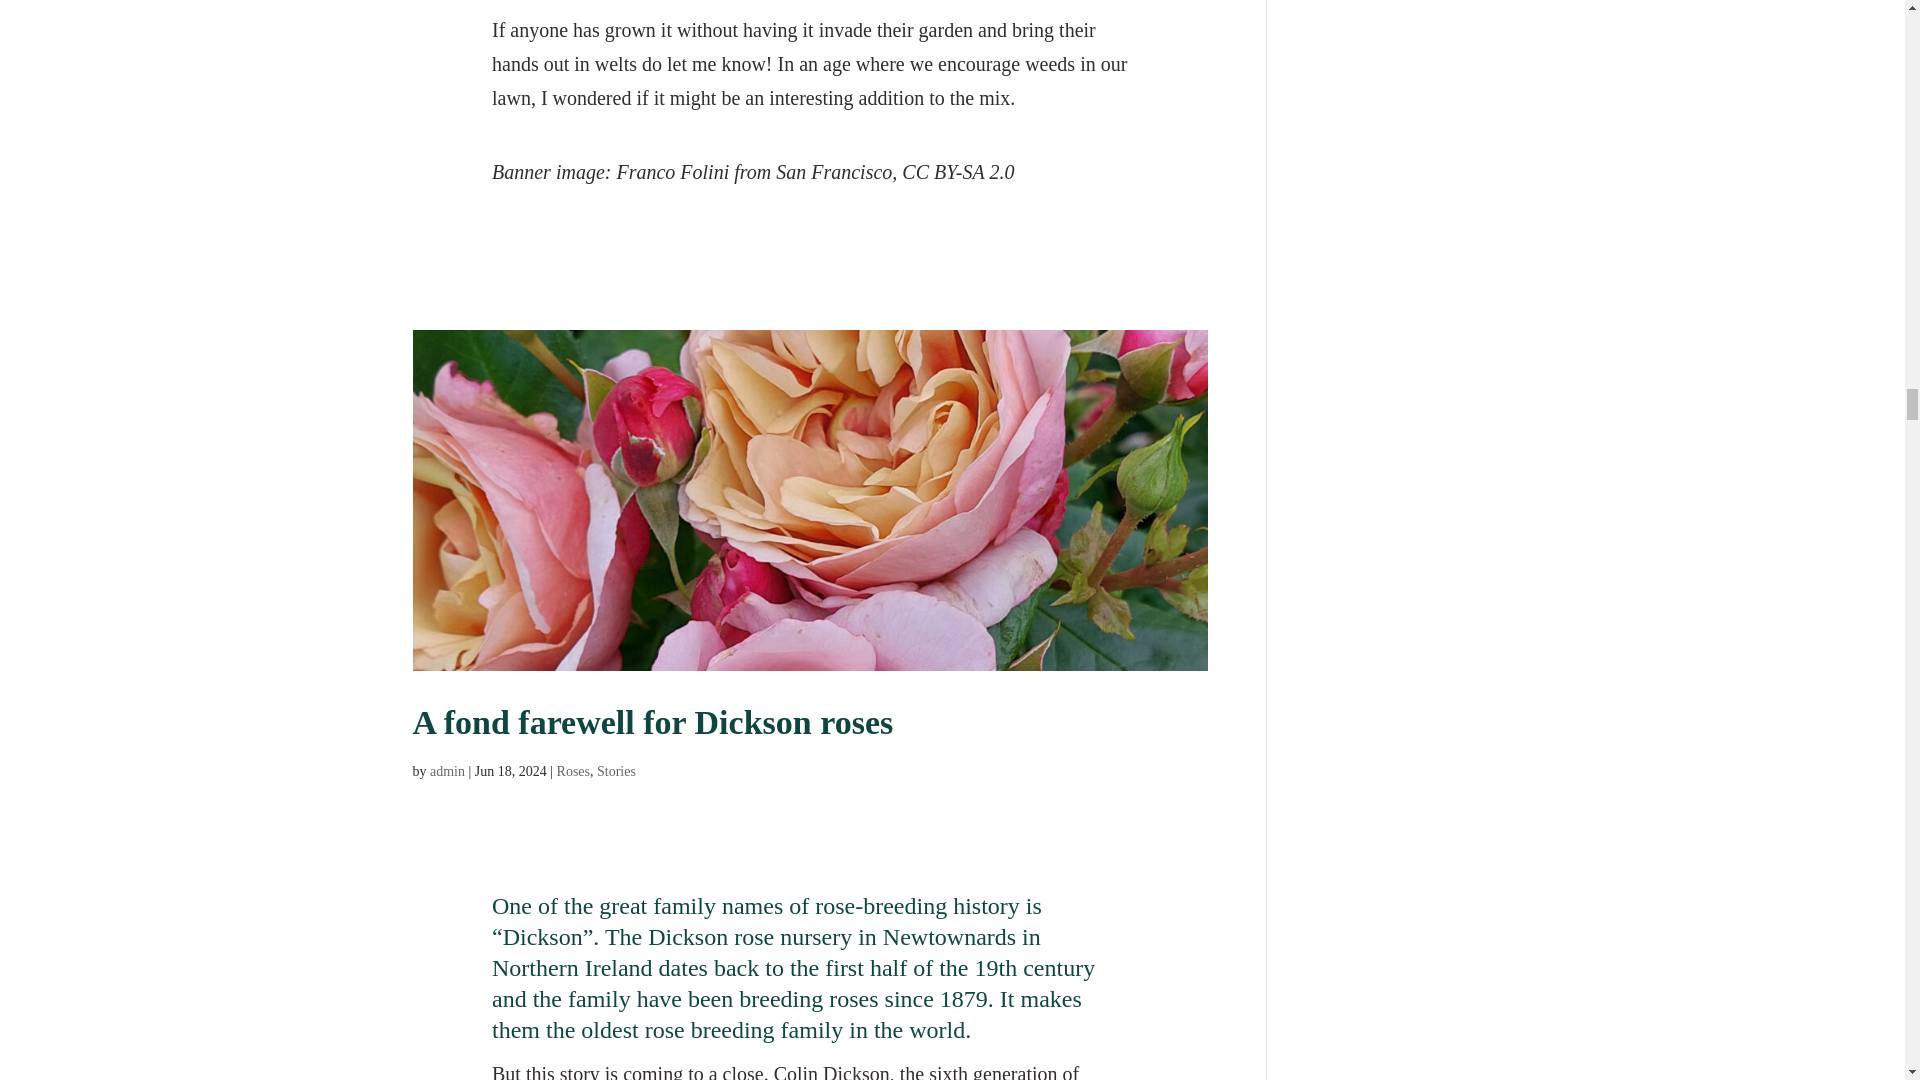 The image size is (1920, 1080). What do you see at coordinates (616, 770) in the screenshot?
I see `Stories` at bounding box center [616, 770].